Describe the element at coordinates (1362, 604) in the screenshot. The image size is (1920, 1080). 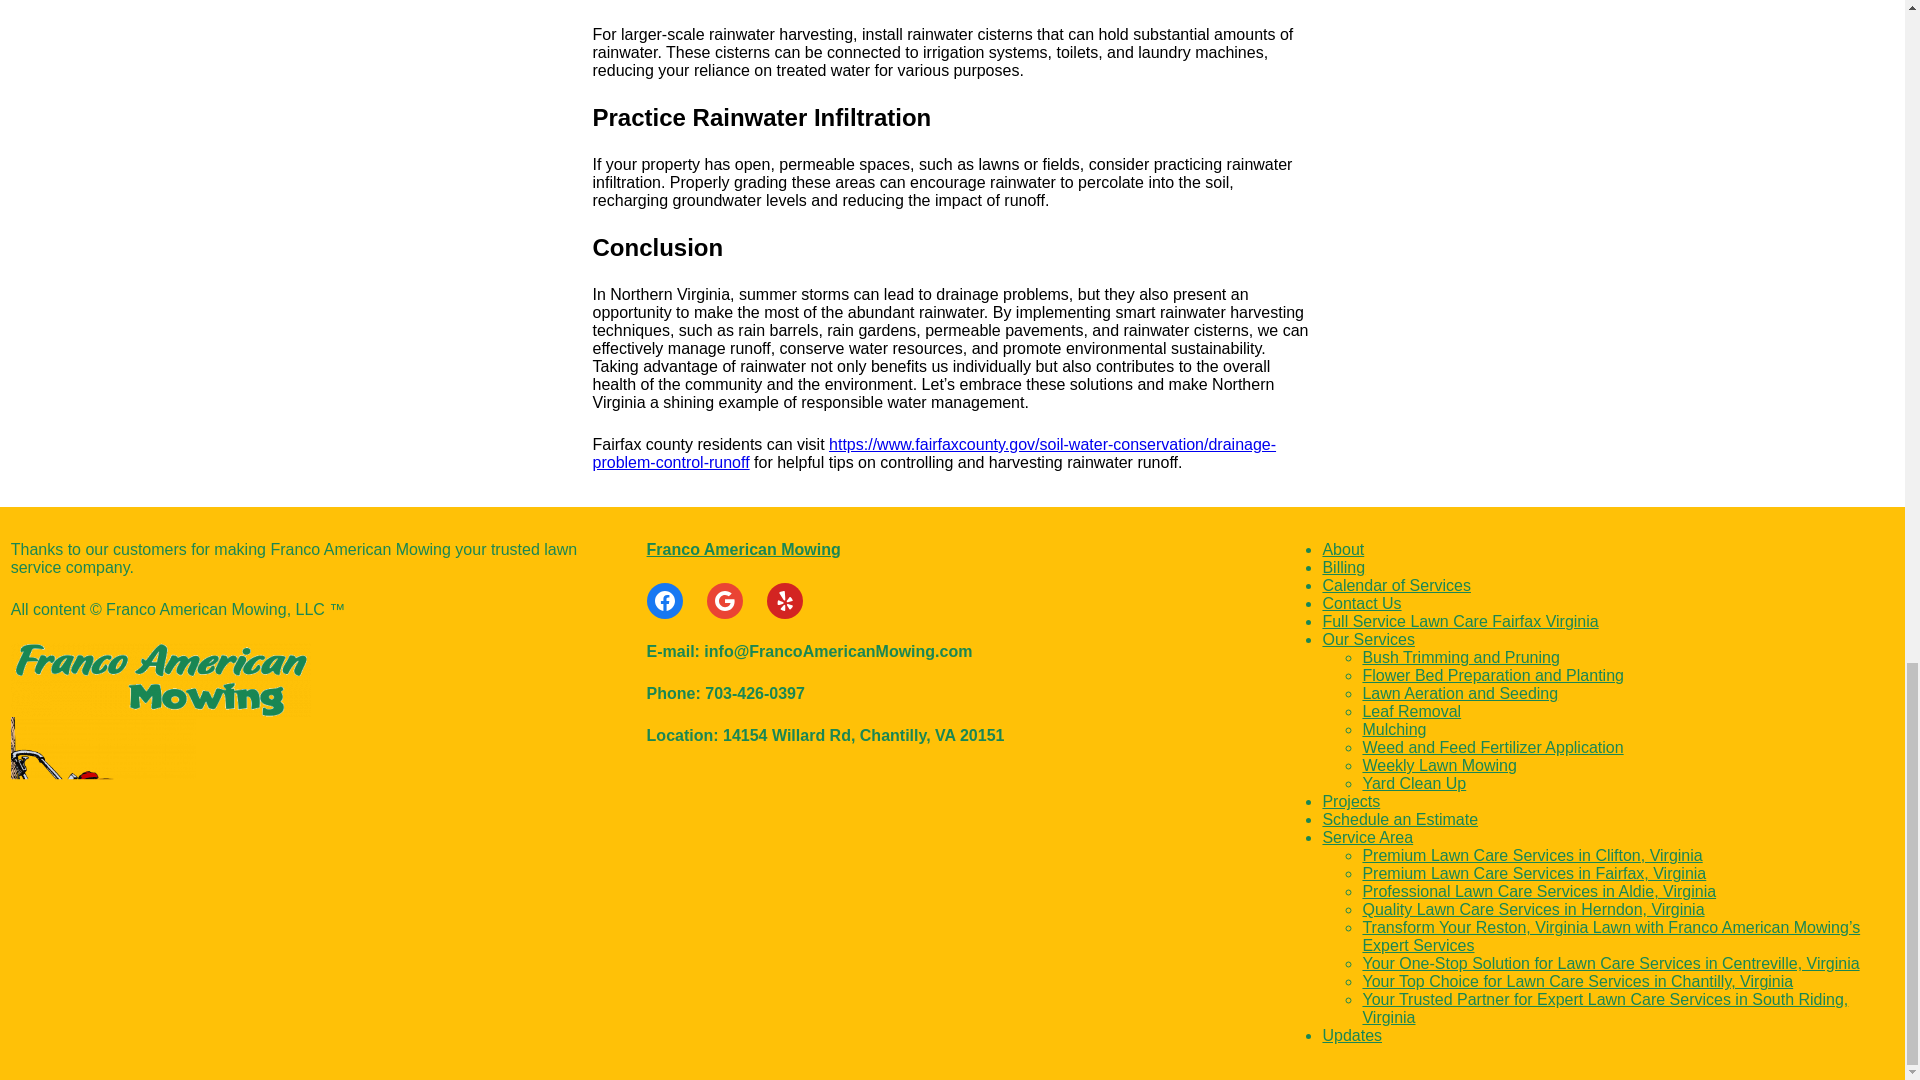
I see `Contact Us` at that location.